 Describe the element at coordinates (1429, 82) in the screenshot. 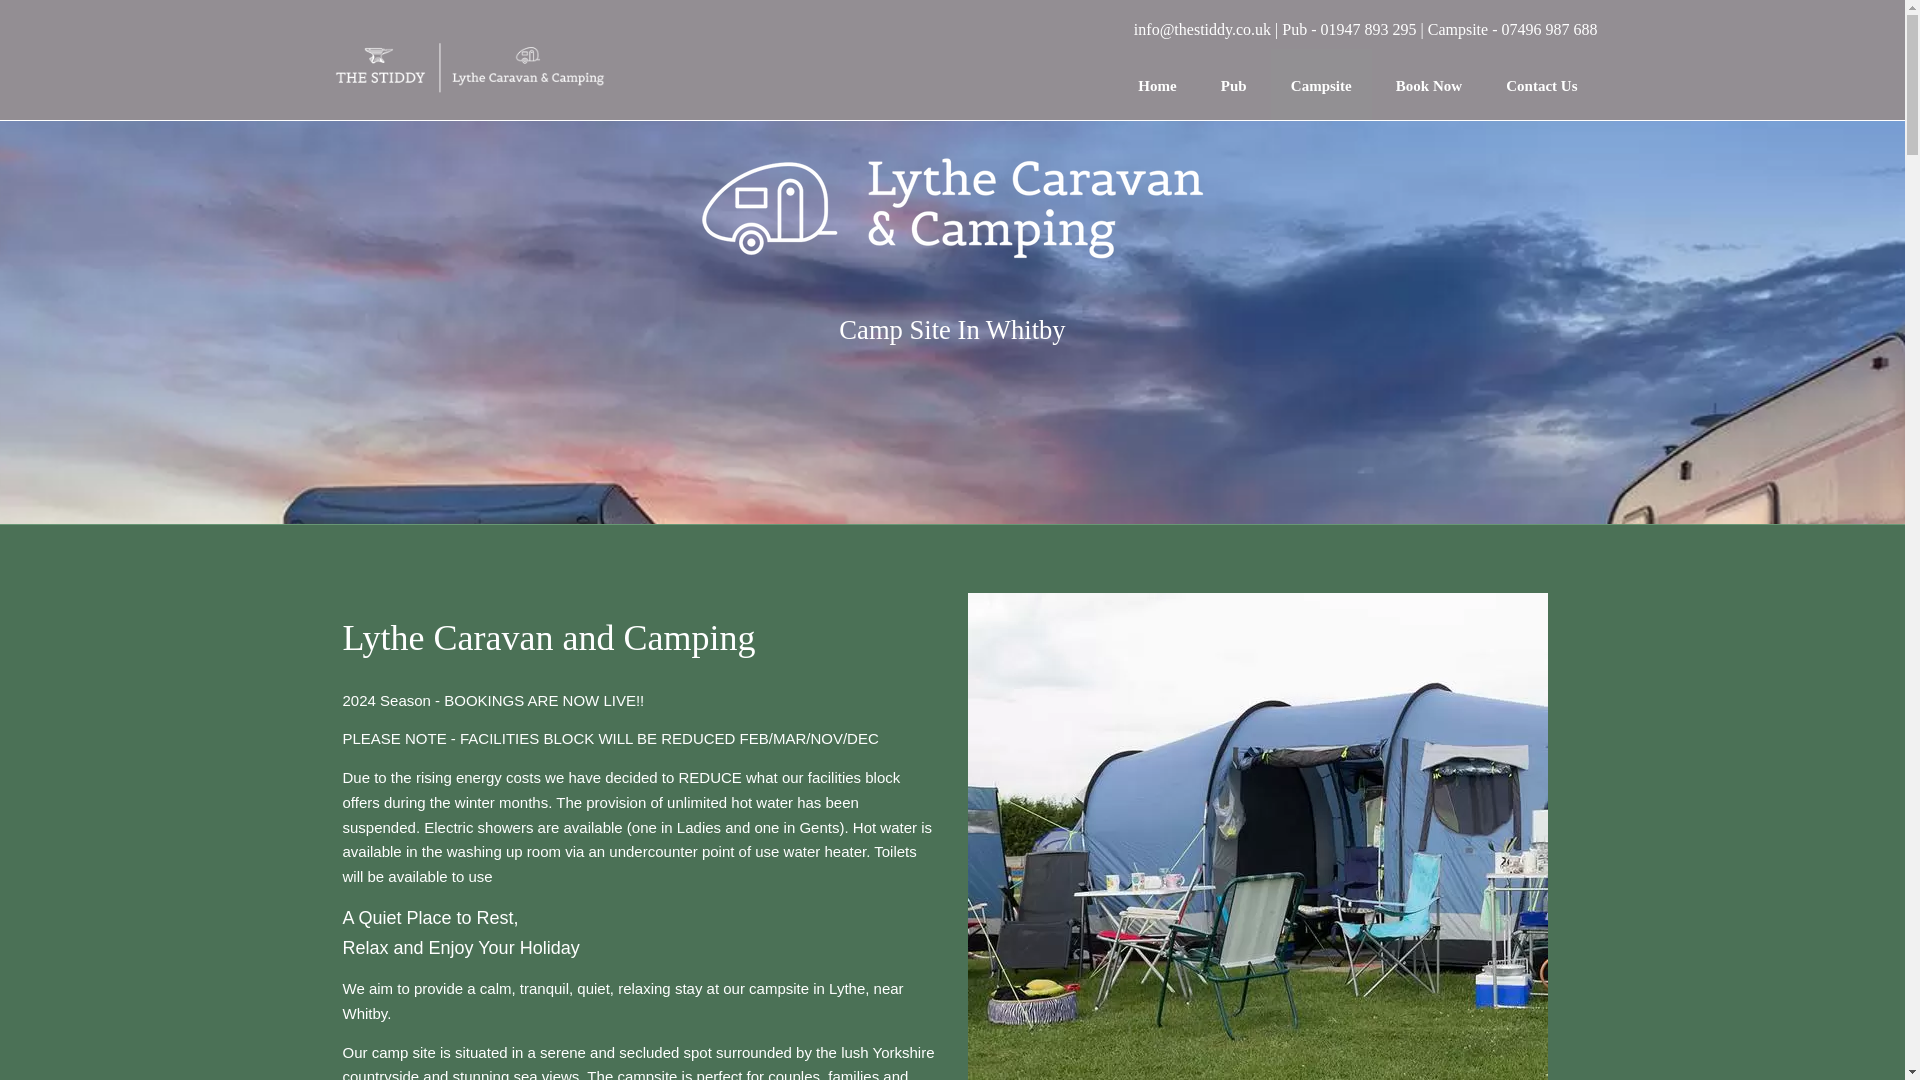

I see `Book Now` at that location.